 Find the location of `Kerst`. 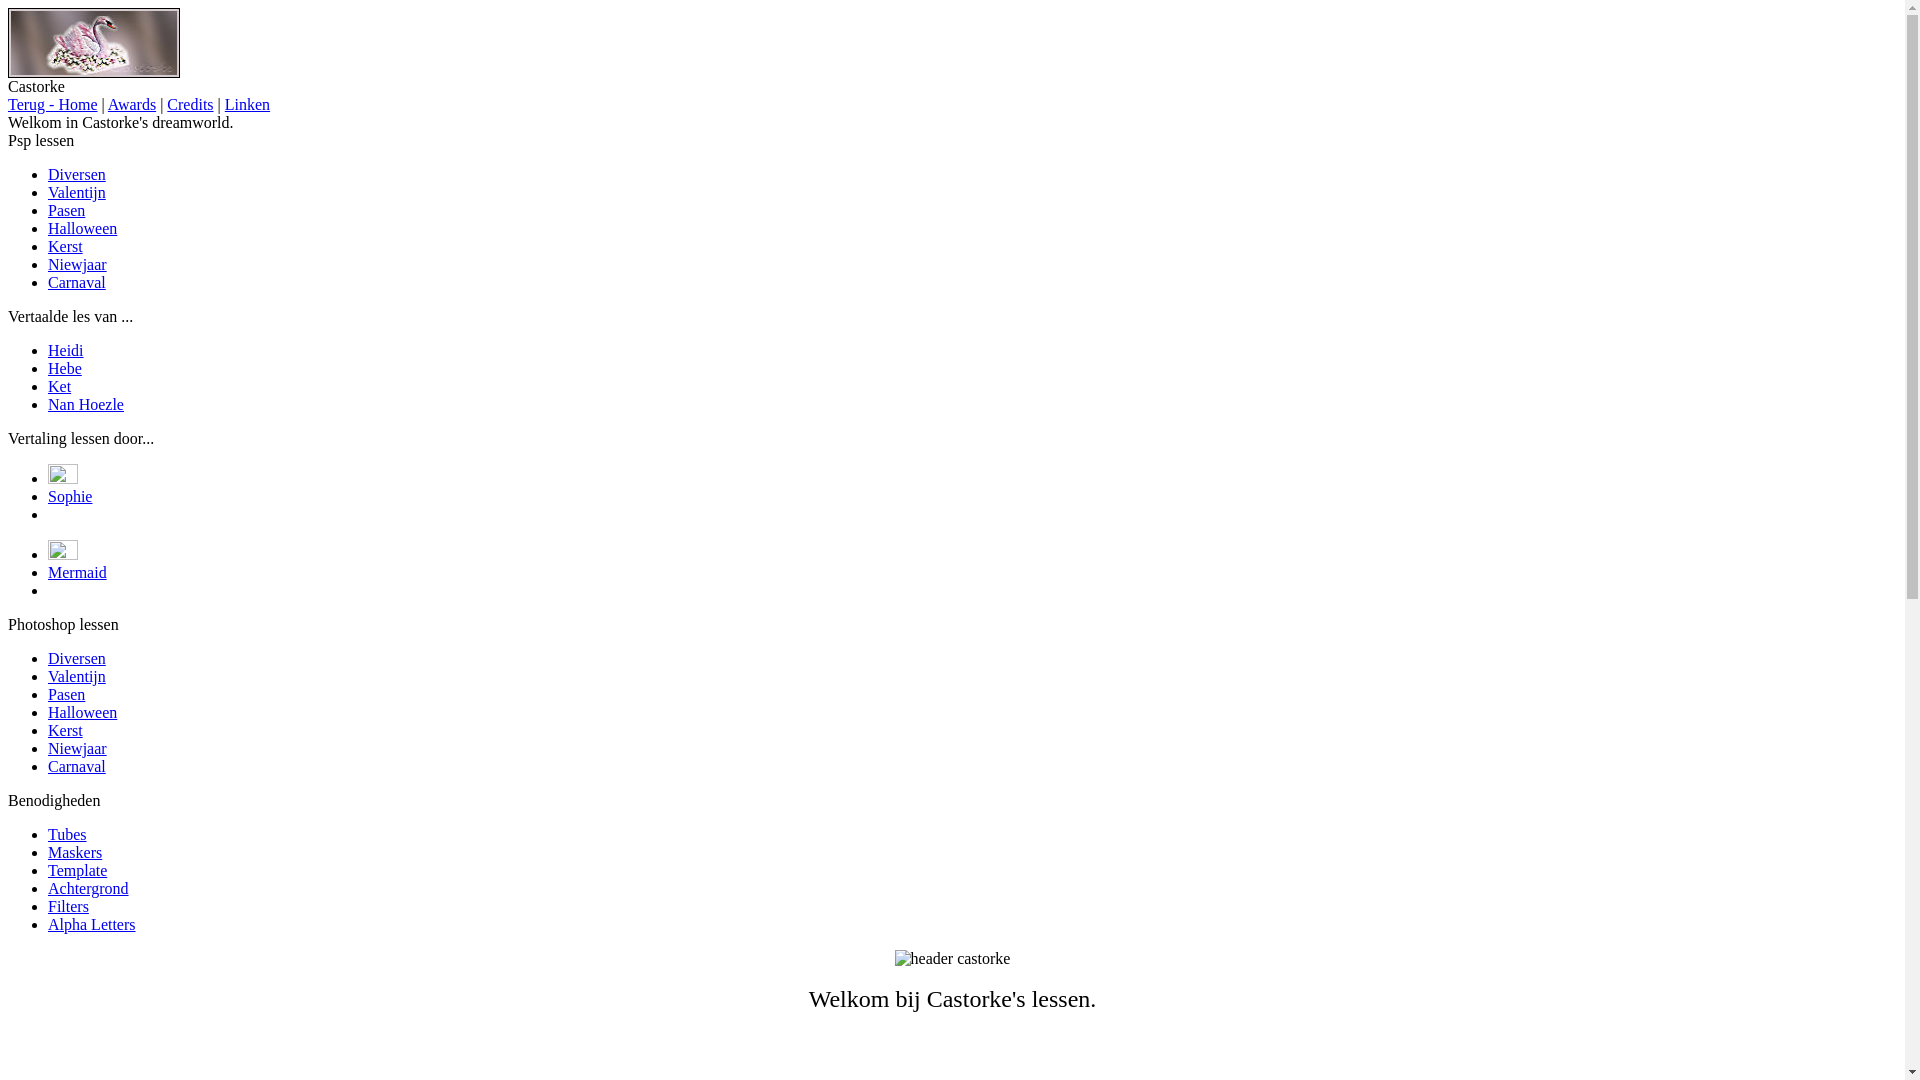

Kerst is located at coordinates (66, 730).